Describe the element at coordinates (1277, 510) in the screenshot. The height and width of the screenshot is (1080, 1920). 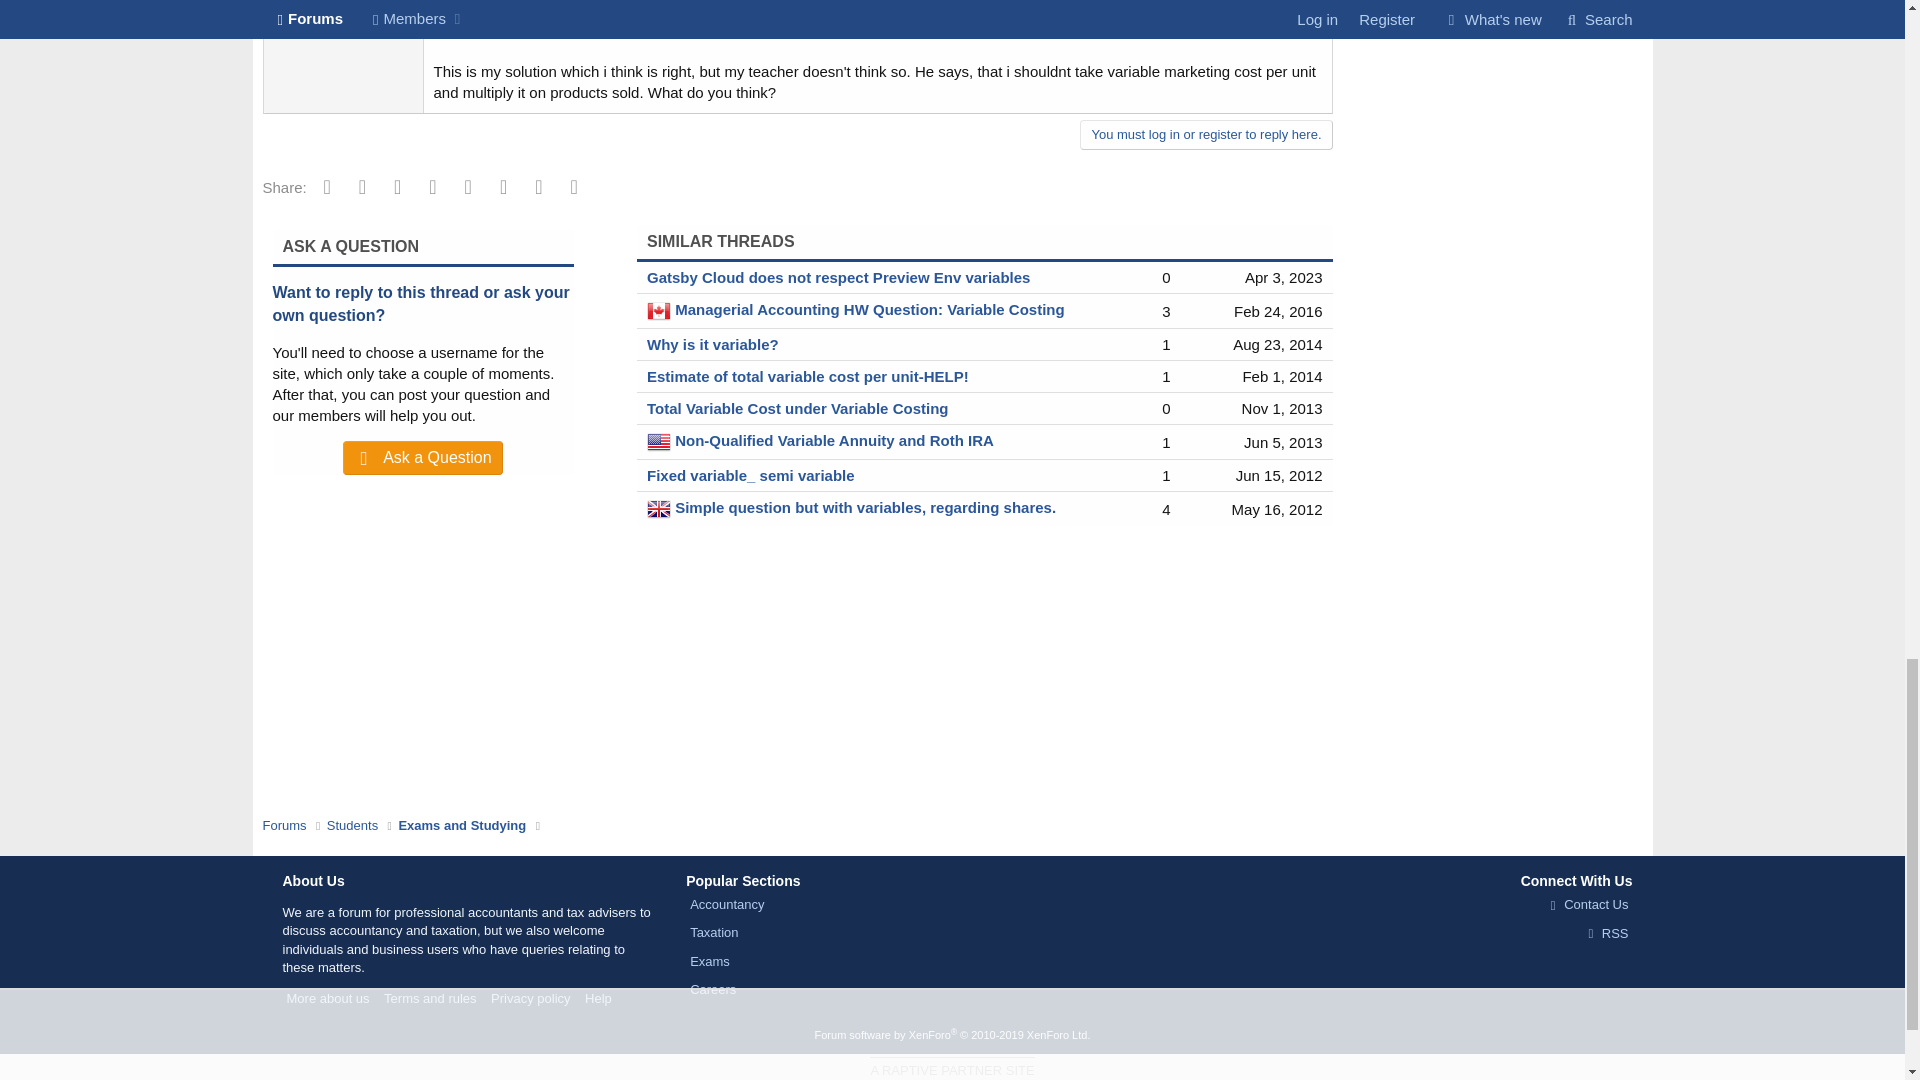
I see `May 16, 2012 at 11:53 AM` at that location.